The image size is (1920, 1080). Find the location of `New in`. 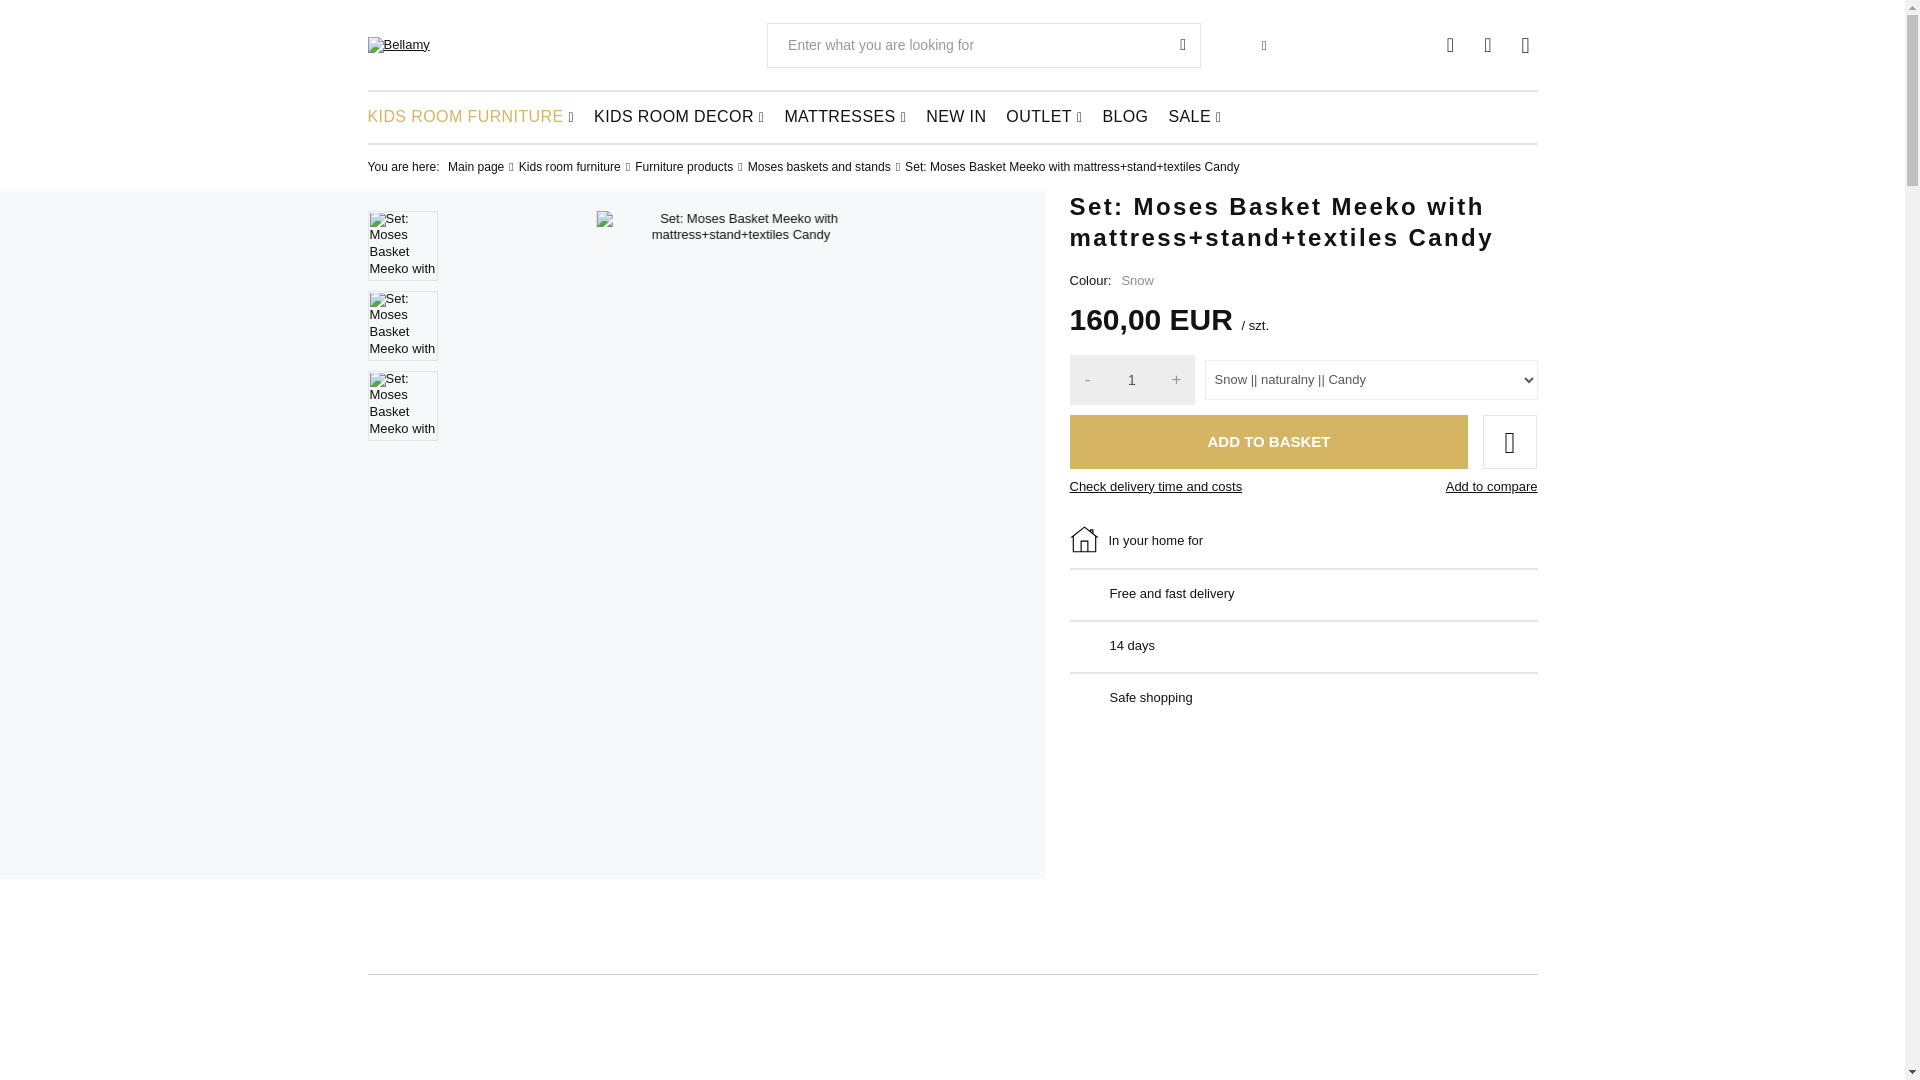

New in is located at coordinates (956, 116).